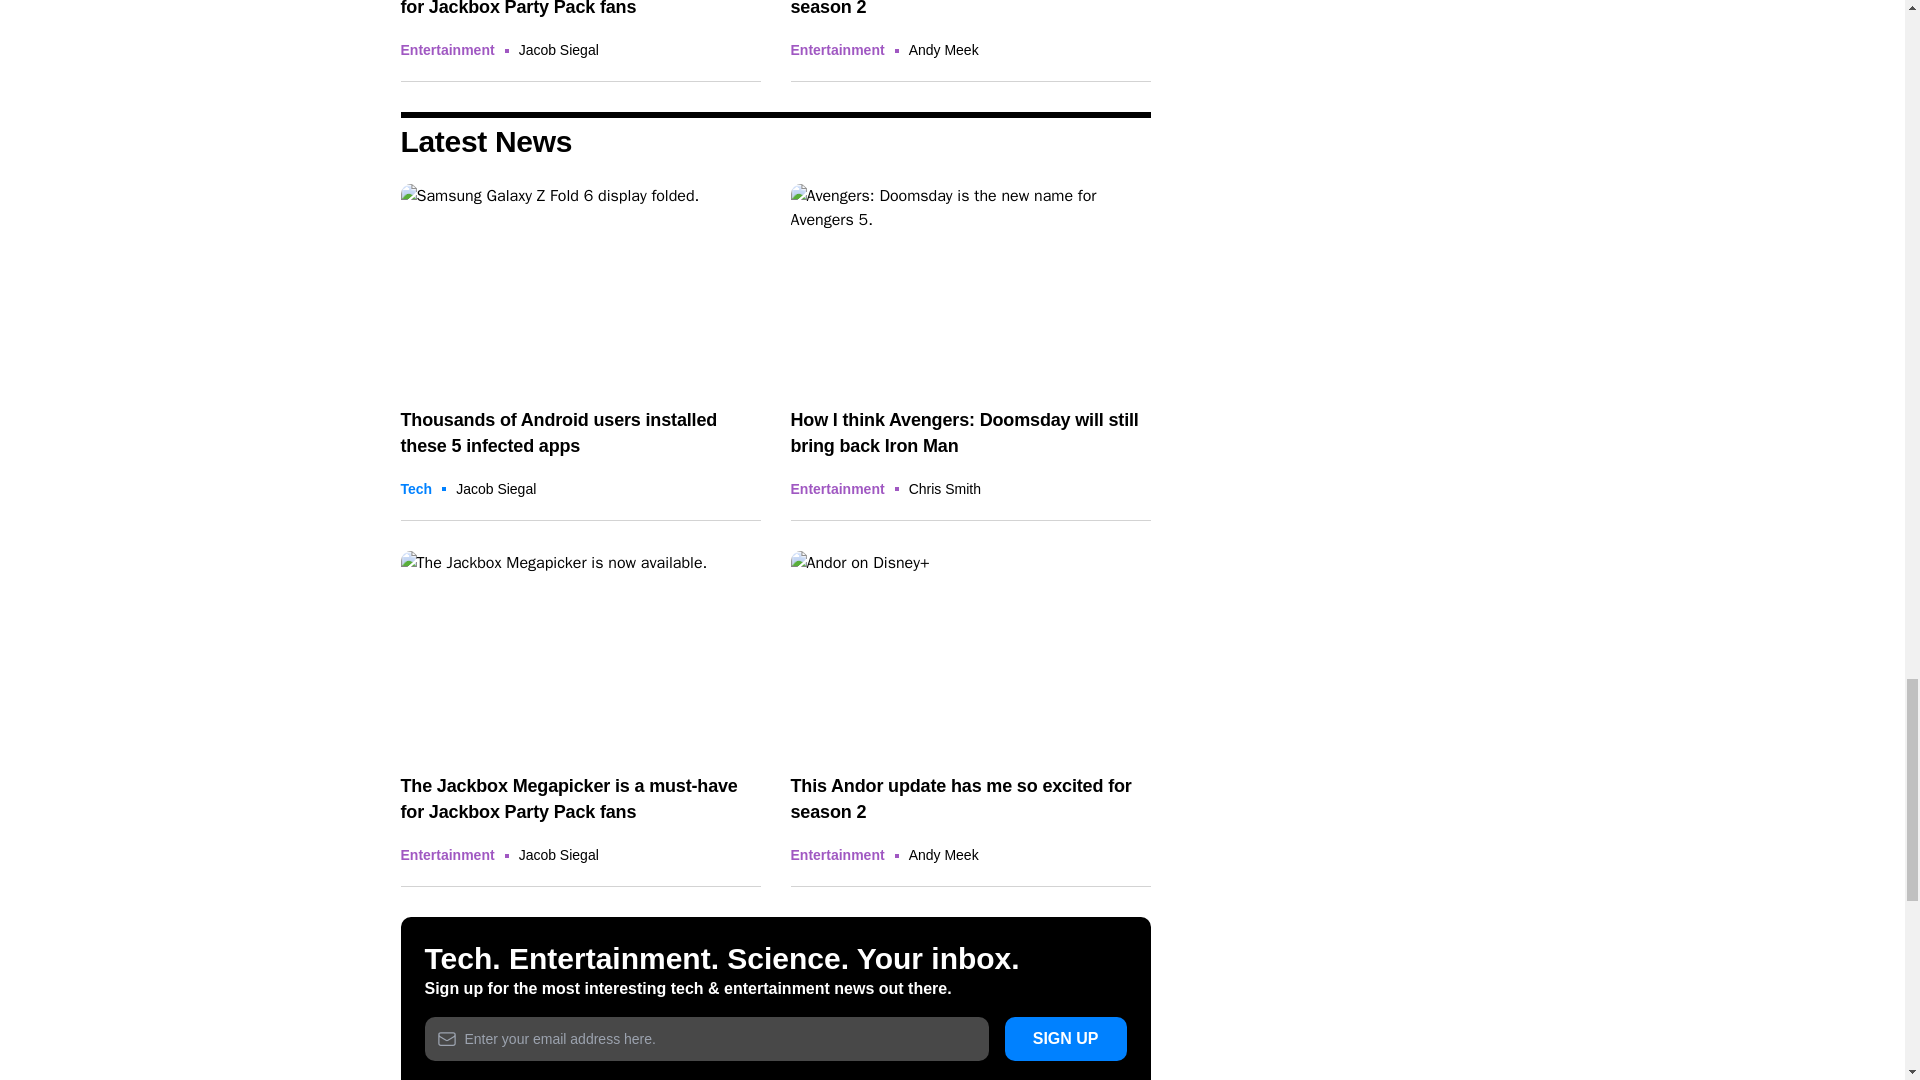  Describe the element at coordinates (970, 652) in the screenshot. I see `Andor` at that location.